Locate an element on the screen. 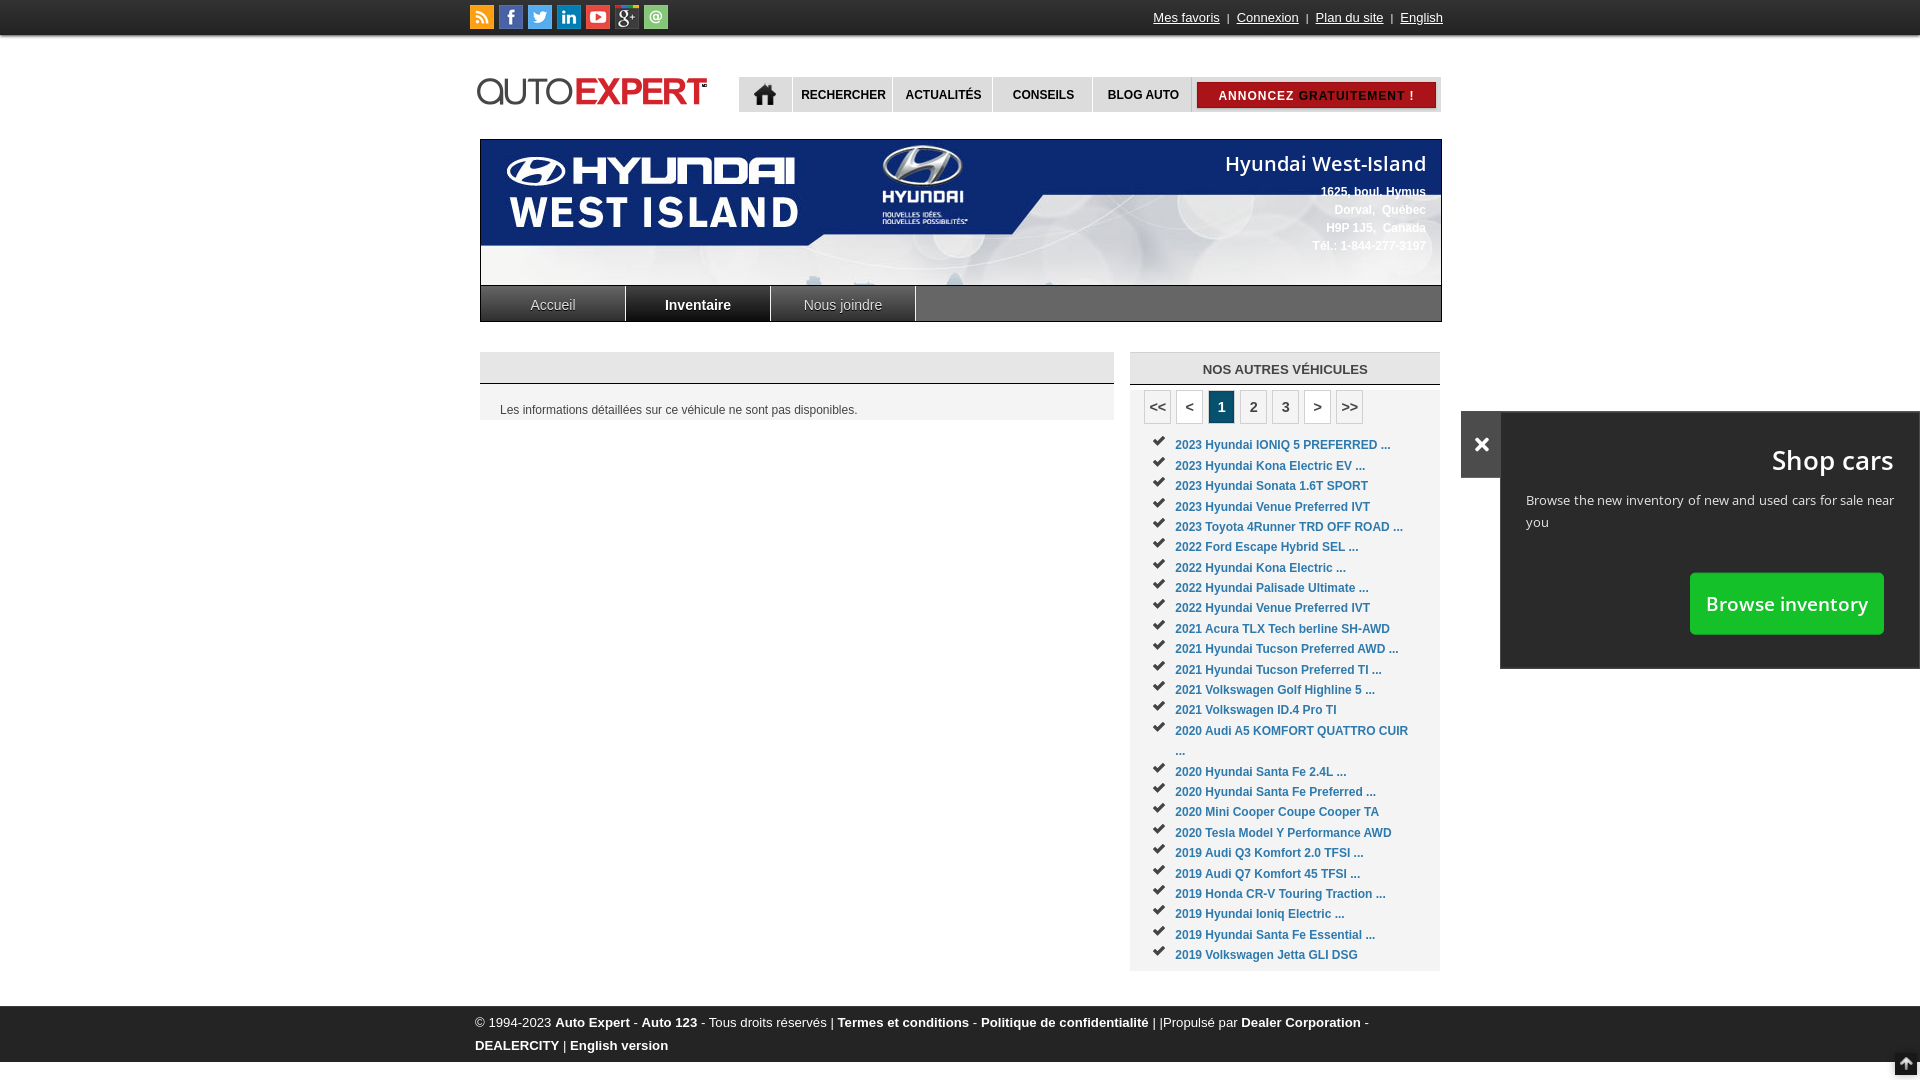  3 is located at coordinates (1286, 407).